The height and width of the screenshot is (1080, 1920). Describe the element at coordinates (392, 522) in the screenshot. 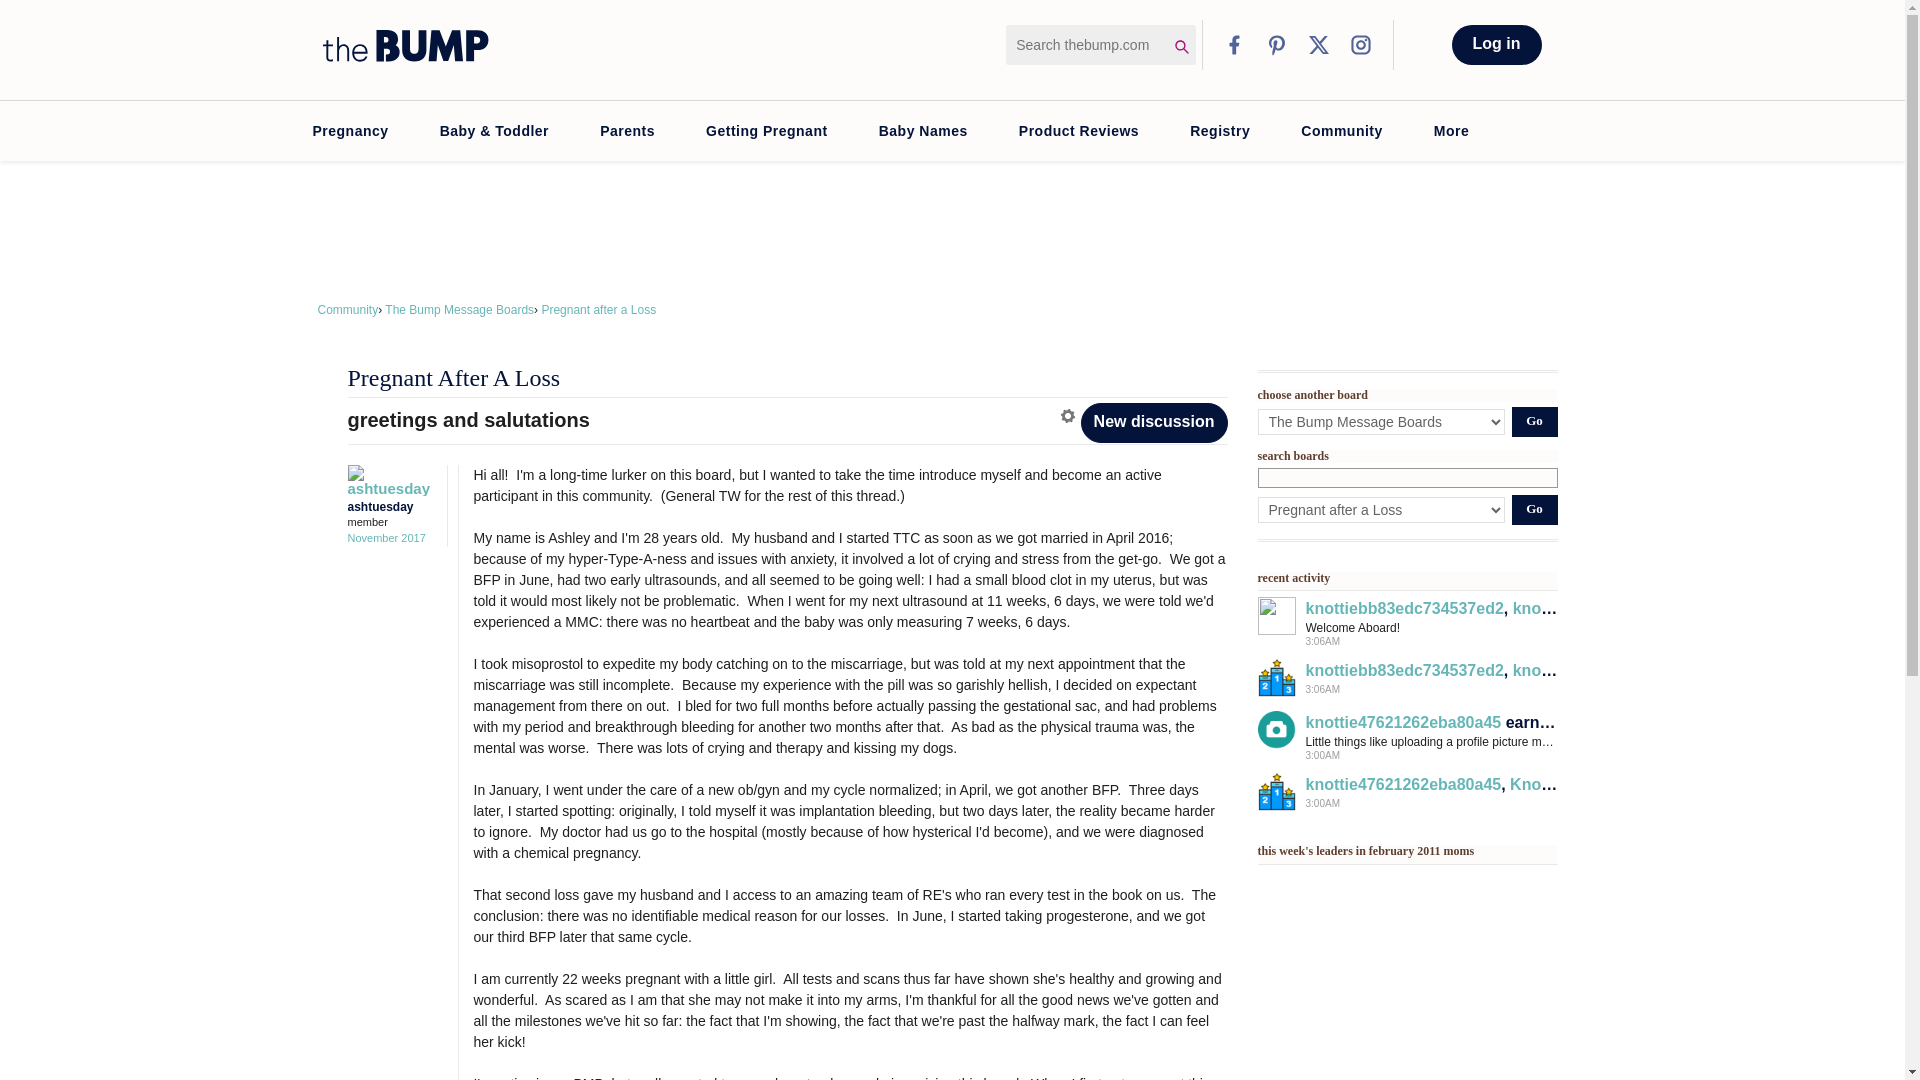

I see `member` at that location.